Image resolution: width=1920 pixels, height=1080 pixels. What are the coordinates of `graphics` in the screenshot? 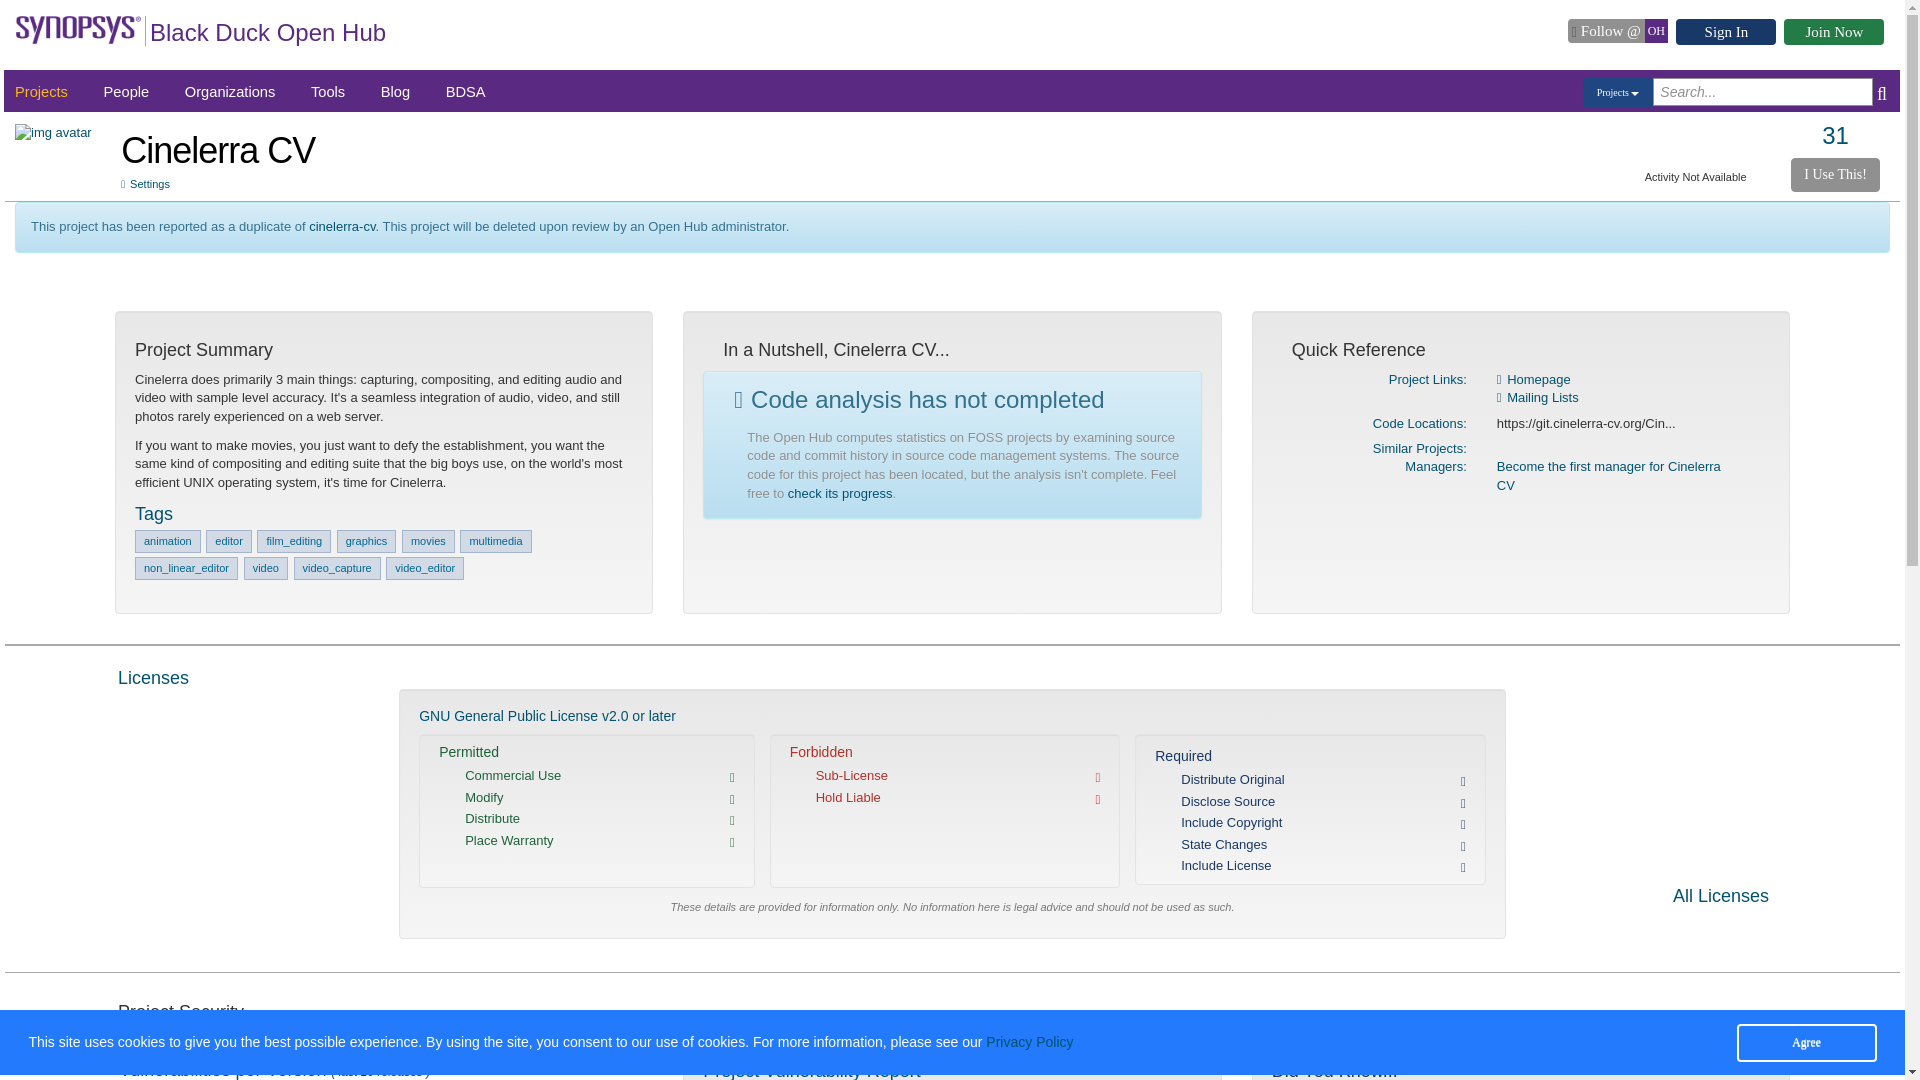 It's located at (367, 541).